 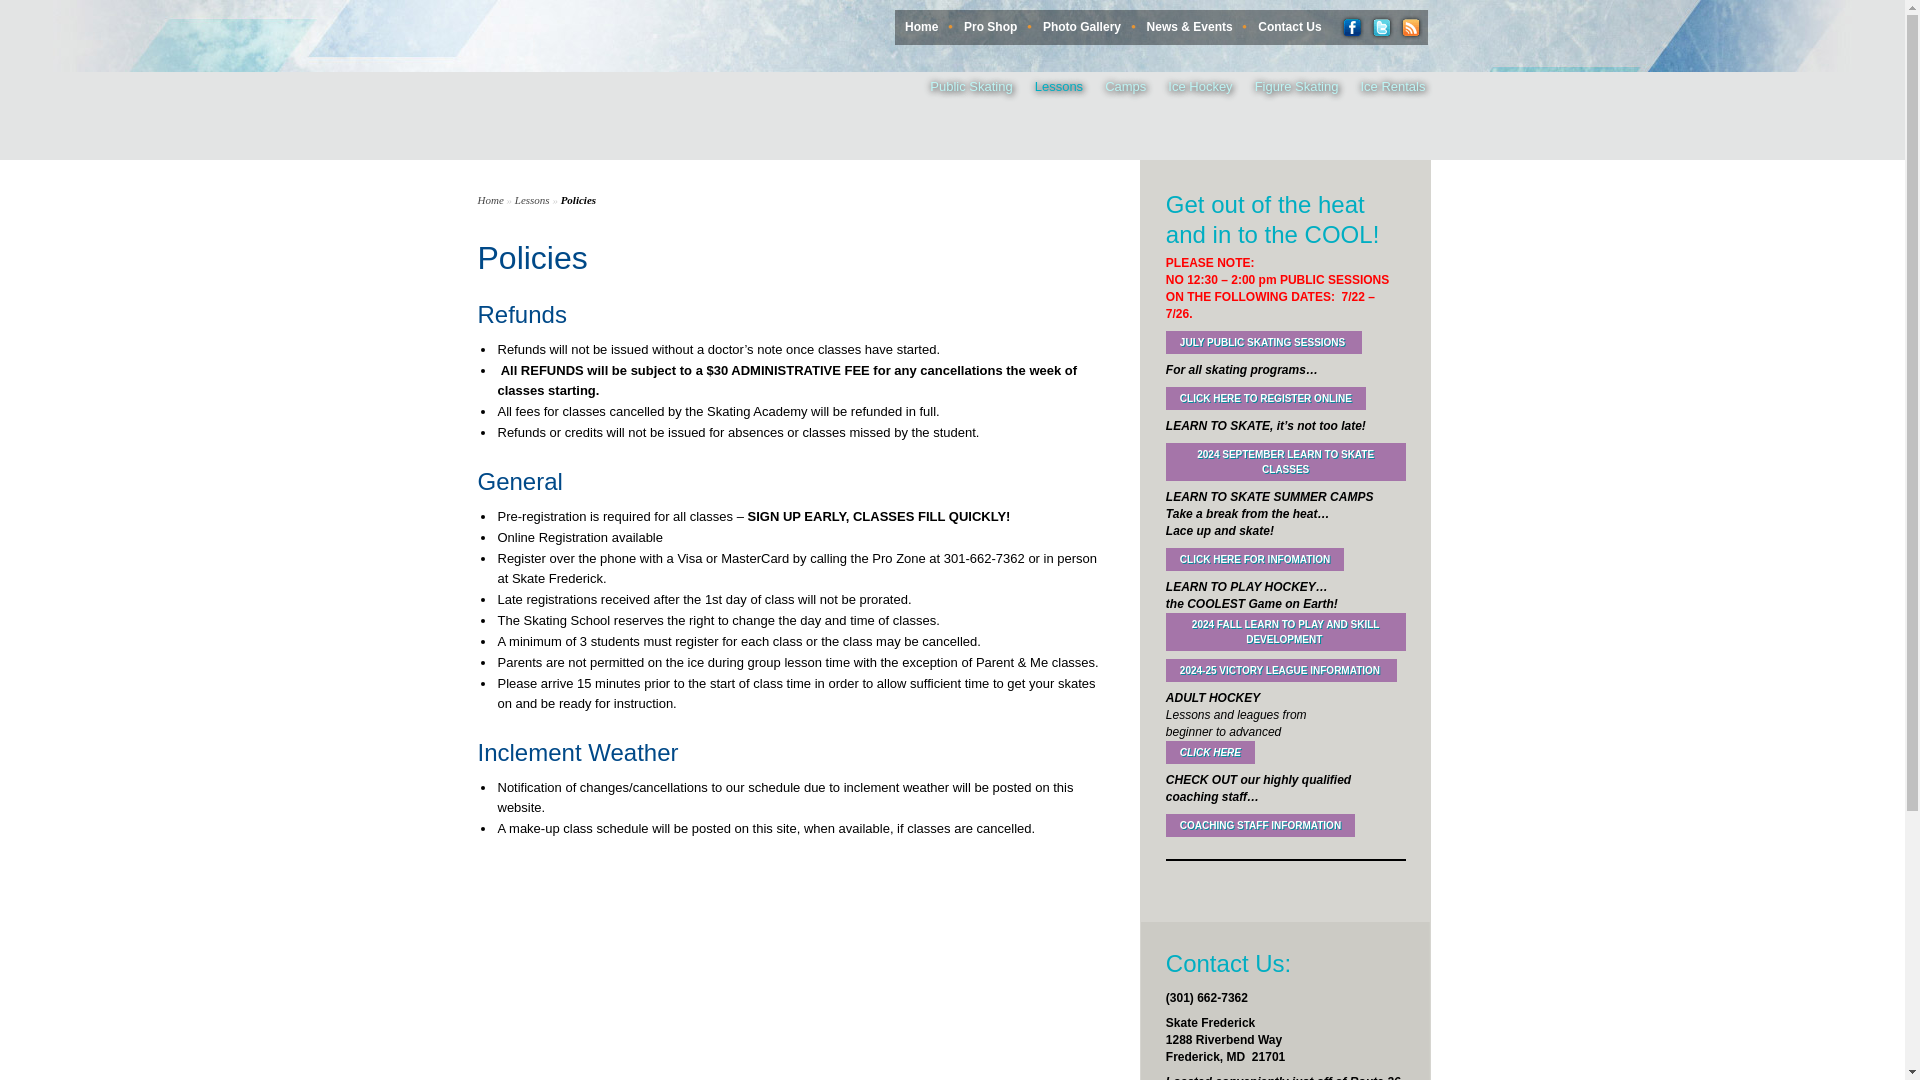 What do you see at coordinates (1352, 27) in the screenshot?
I see `facebook` at bounding box center [1352, 27].